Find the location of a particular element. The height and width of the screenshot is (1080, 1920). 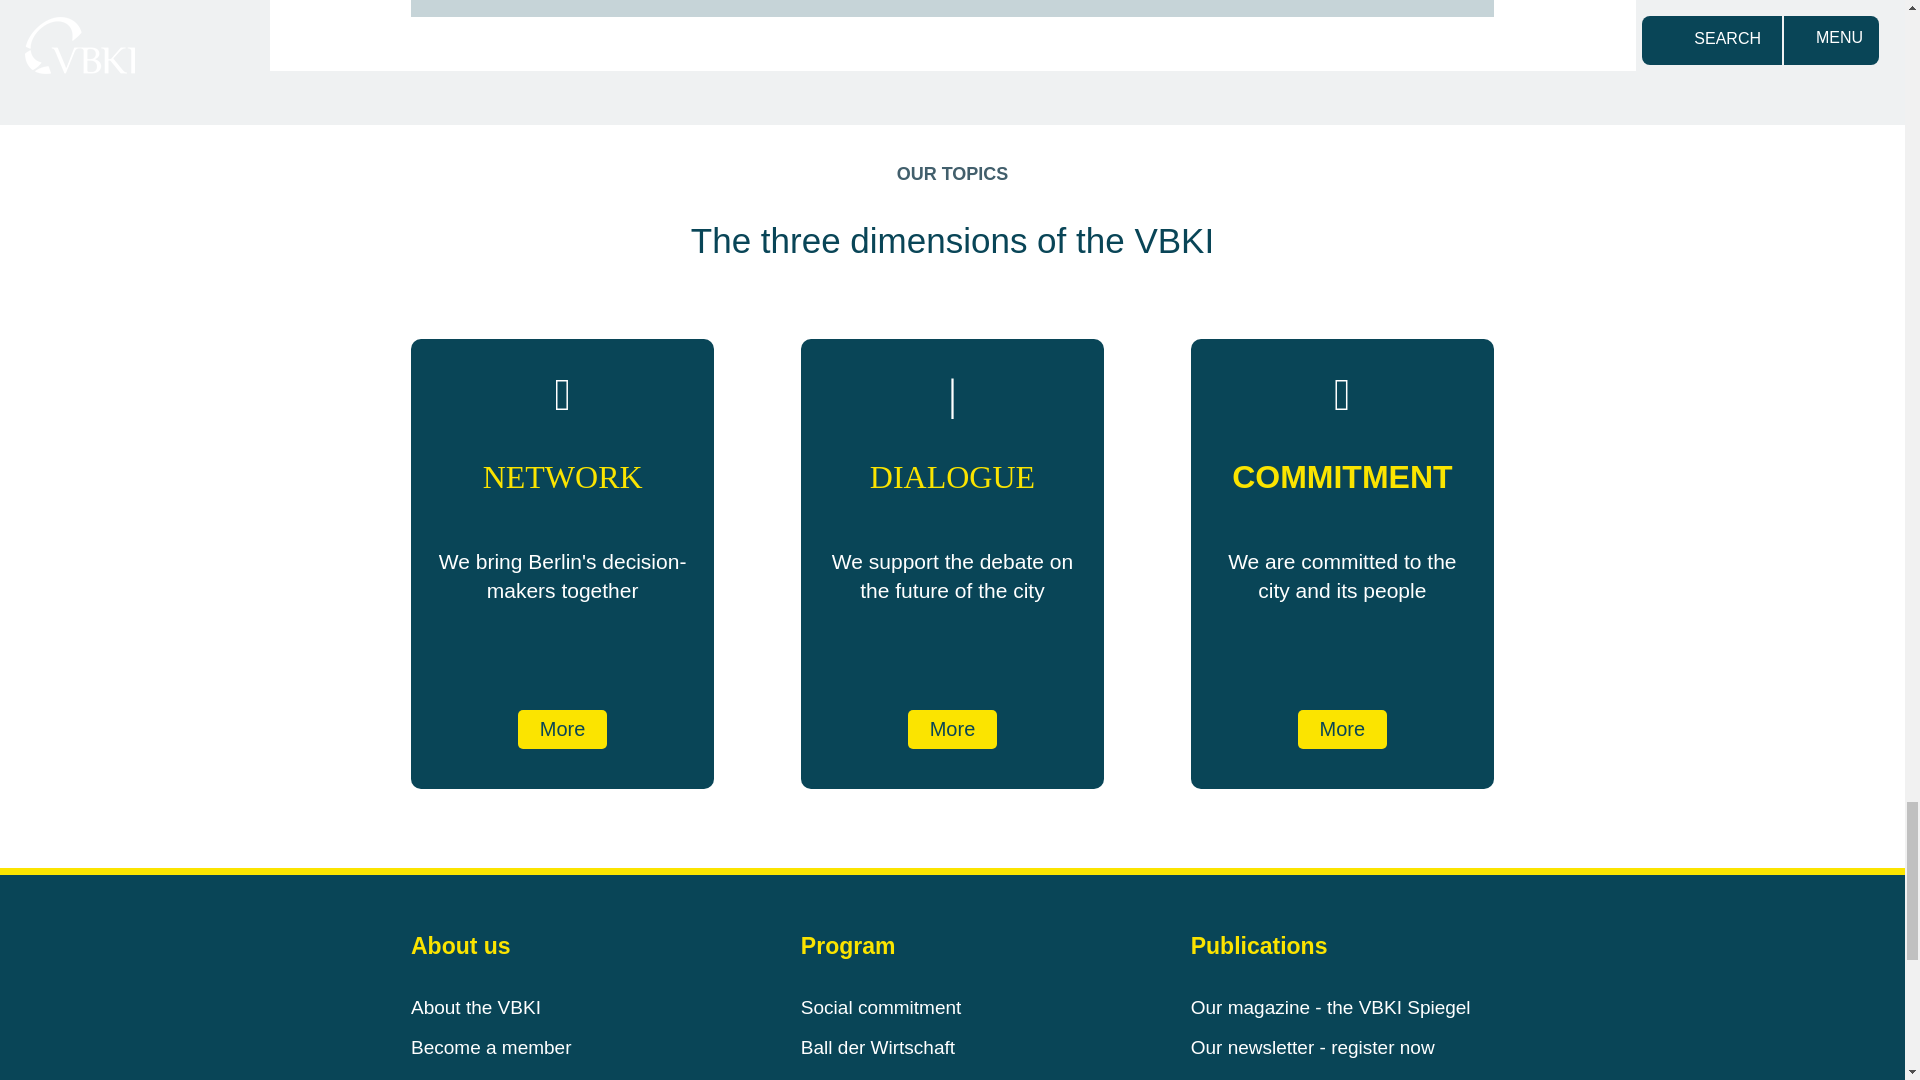

More is located at coordinates (563, 729).